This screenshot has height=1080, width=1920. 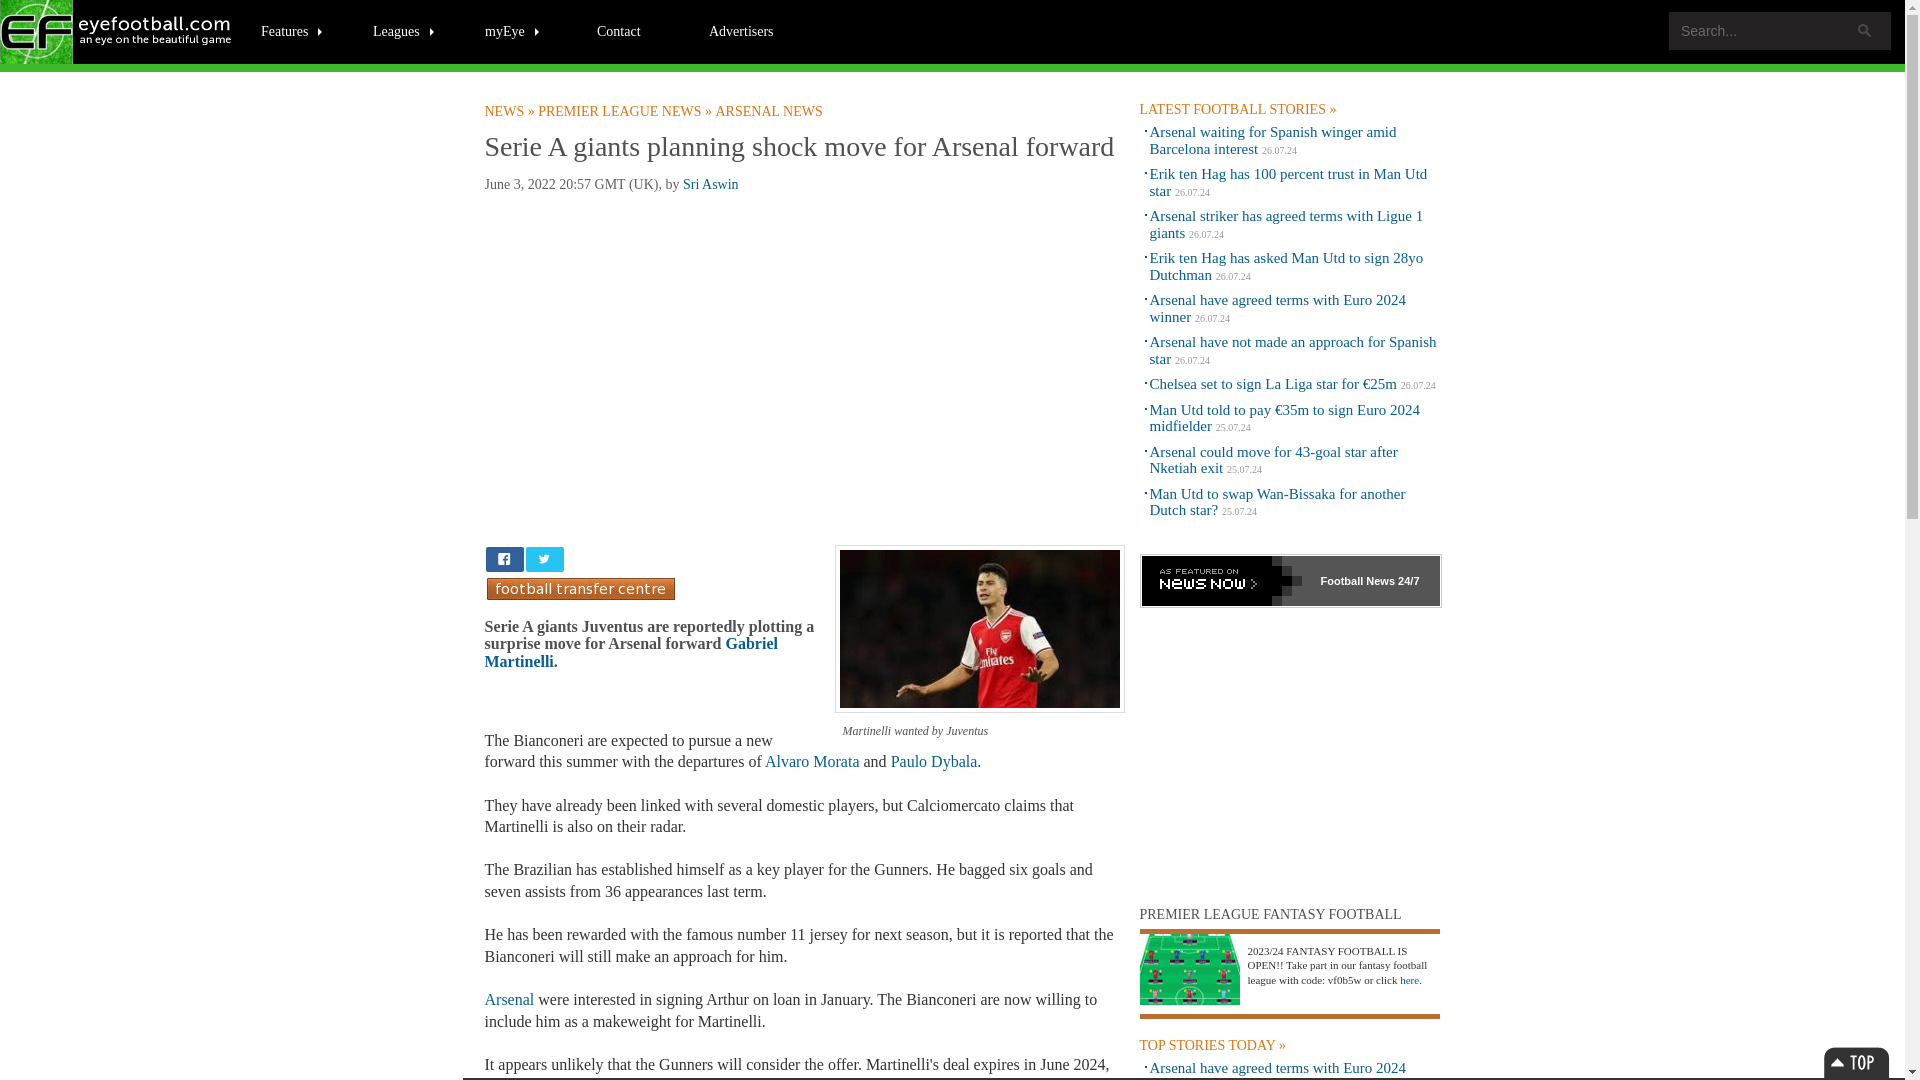 What do you see at coordinates (812, 761) in the screenshot?
I see `Alvaro Morata` at bounding box center [812, 761].